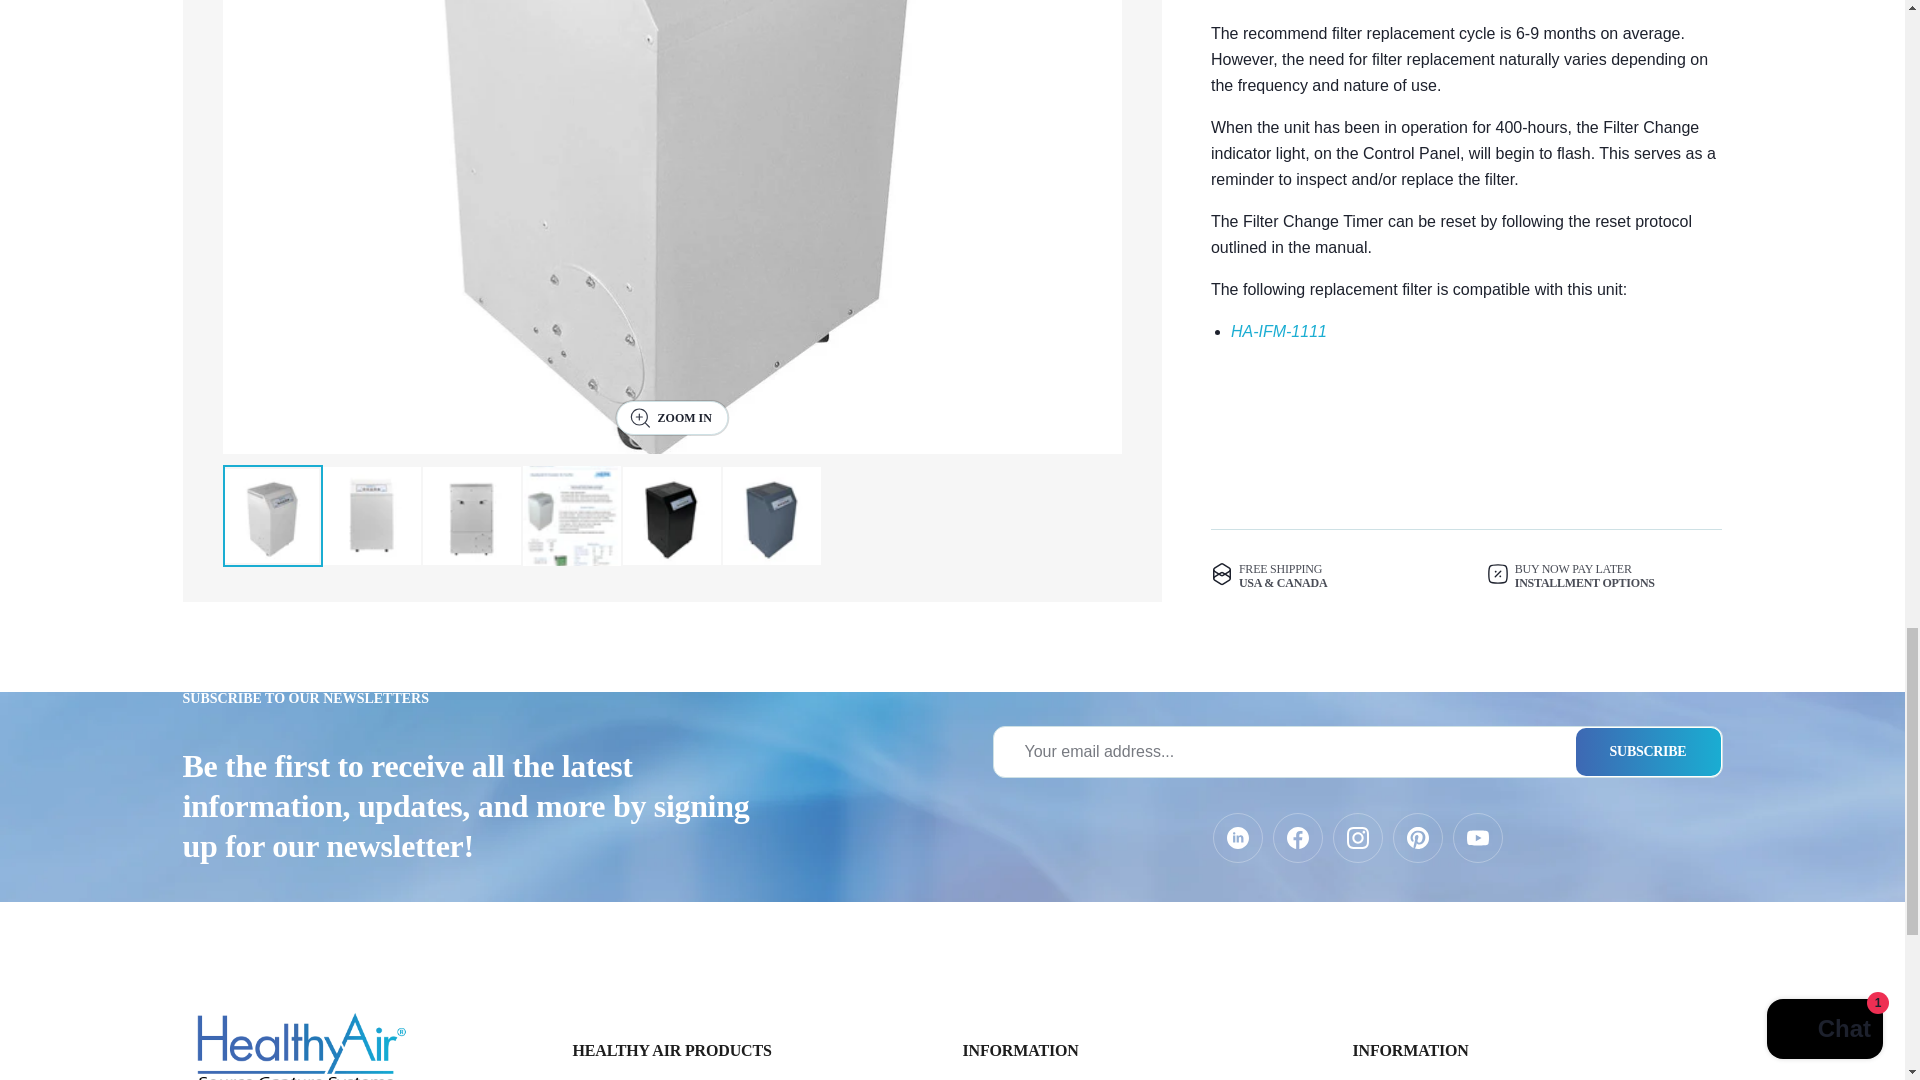 This screenshot has width=1920, height=1080. I want to click on Instagram, so click(1357, 838).